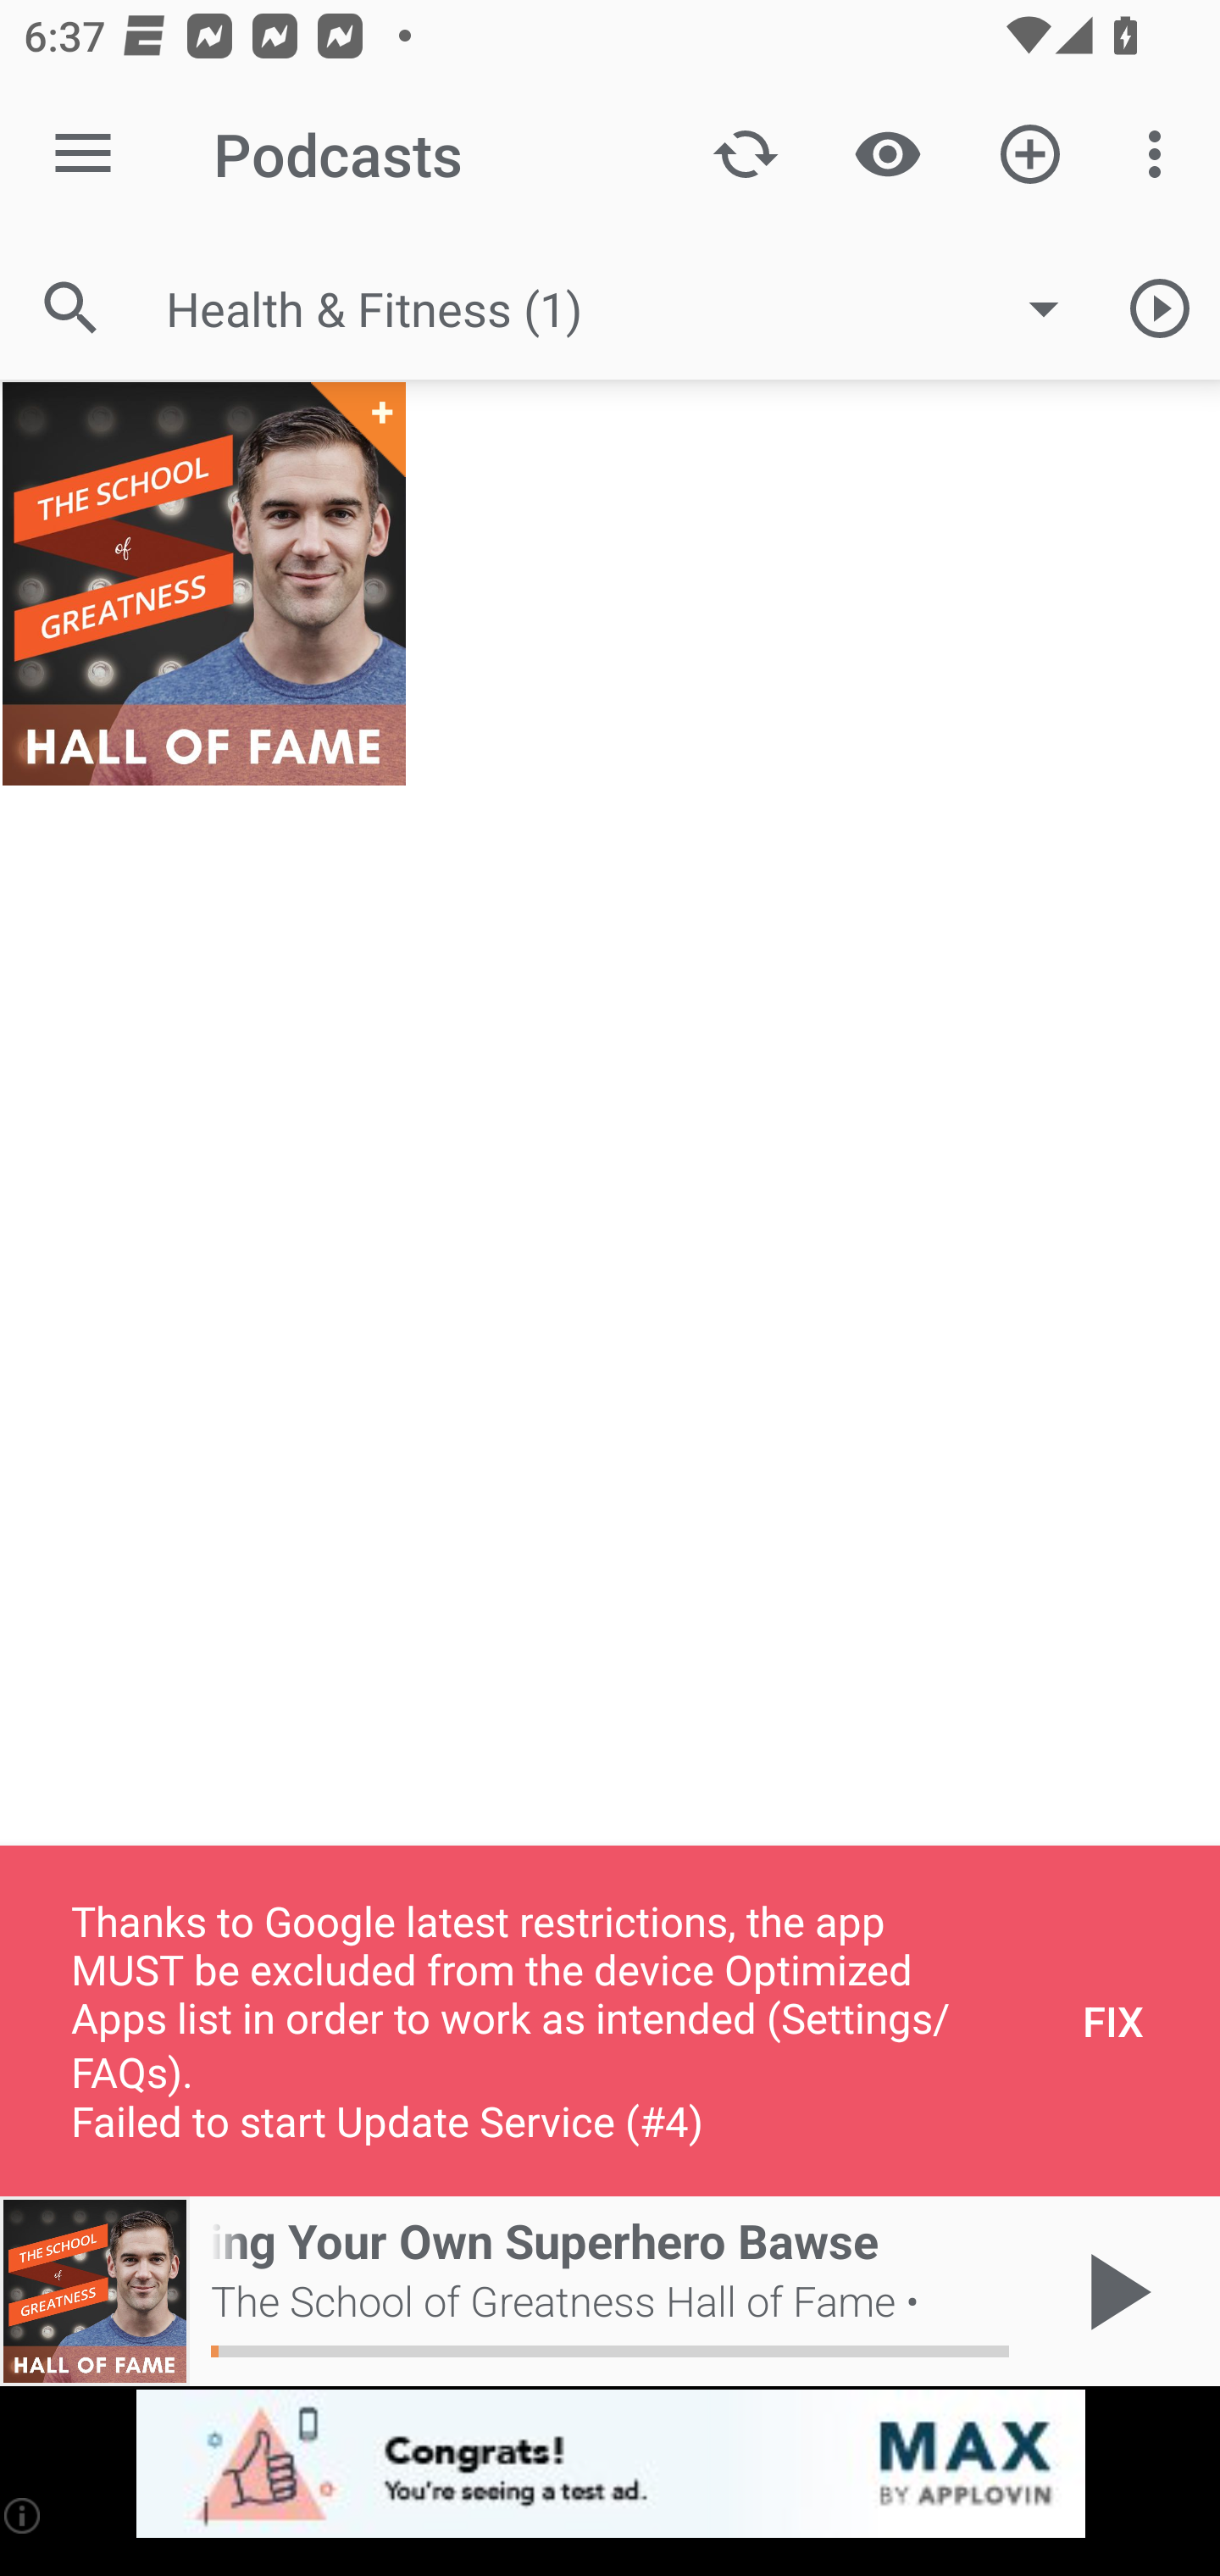  I want to click on Search, so click(71, 307).